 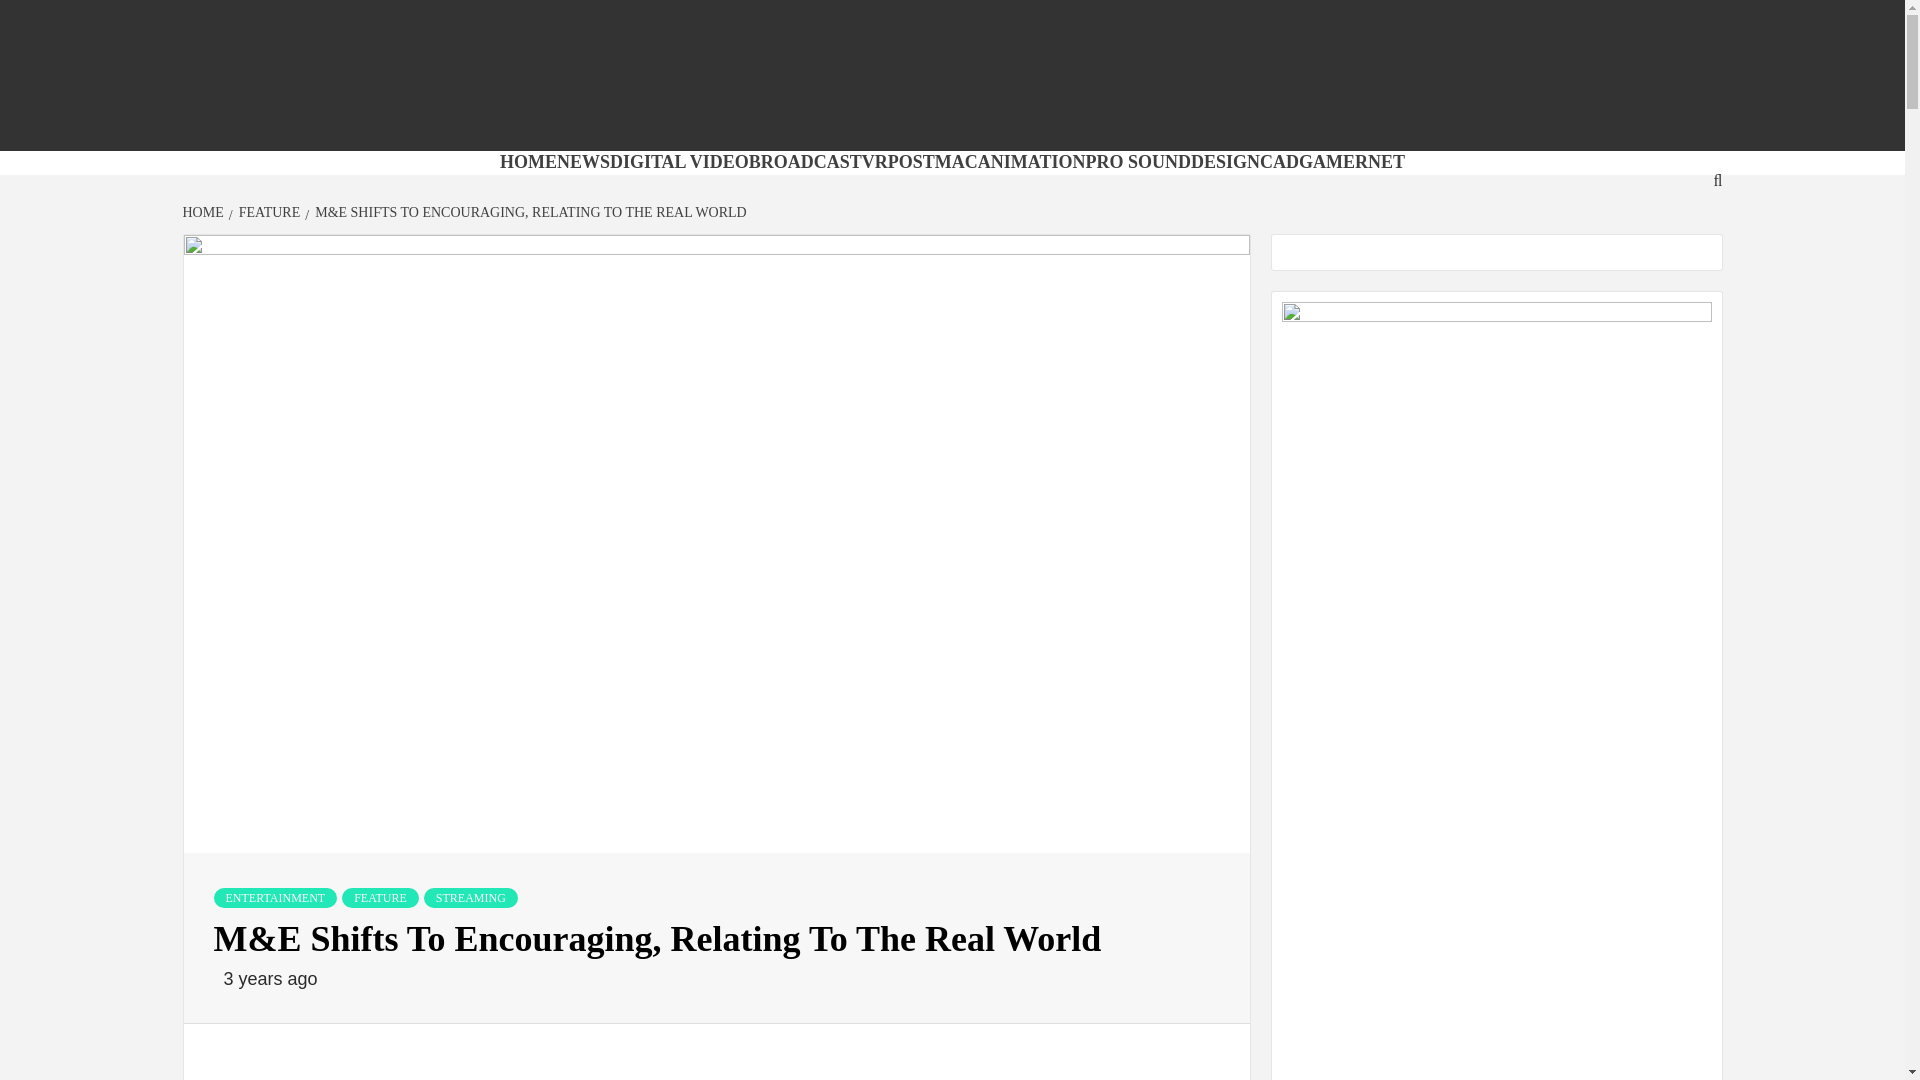 I want to click on VR, so click(x=874, y=162).